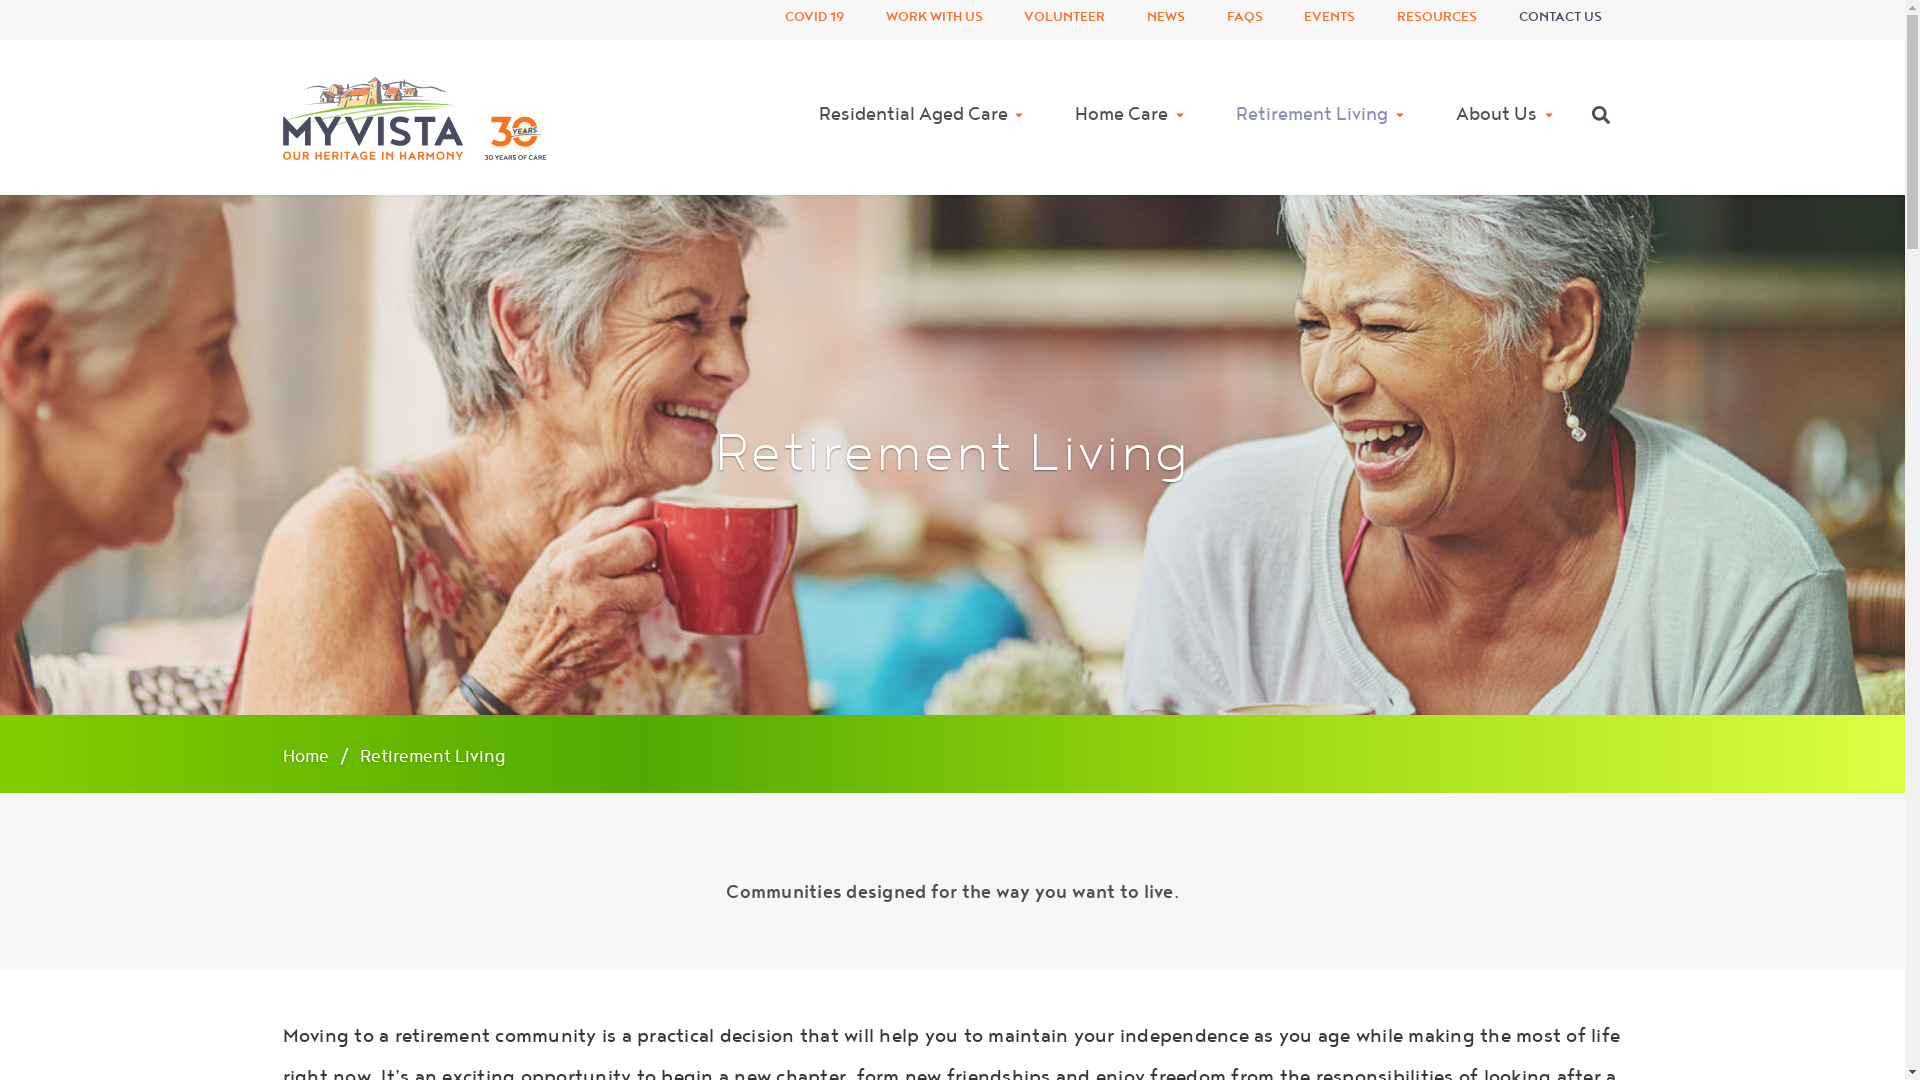 This screenshot has height=1080, width=1920. Describe the element at coordinates (1131, 118) in the screenshot. I see `Home Care` at that location.